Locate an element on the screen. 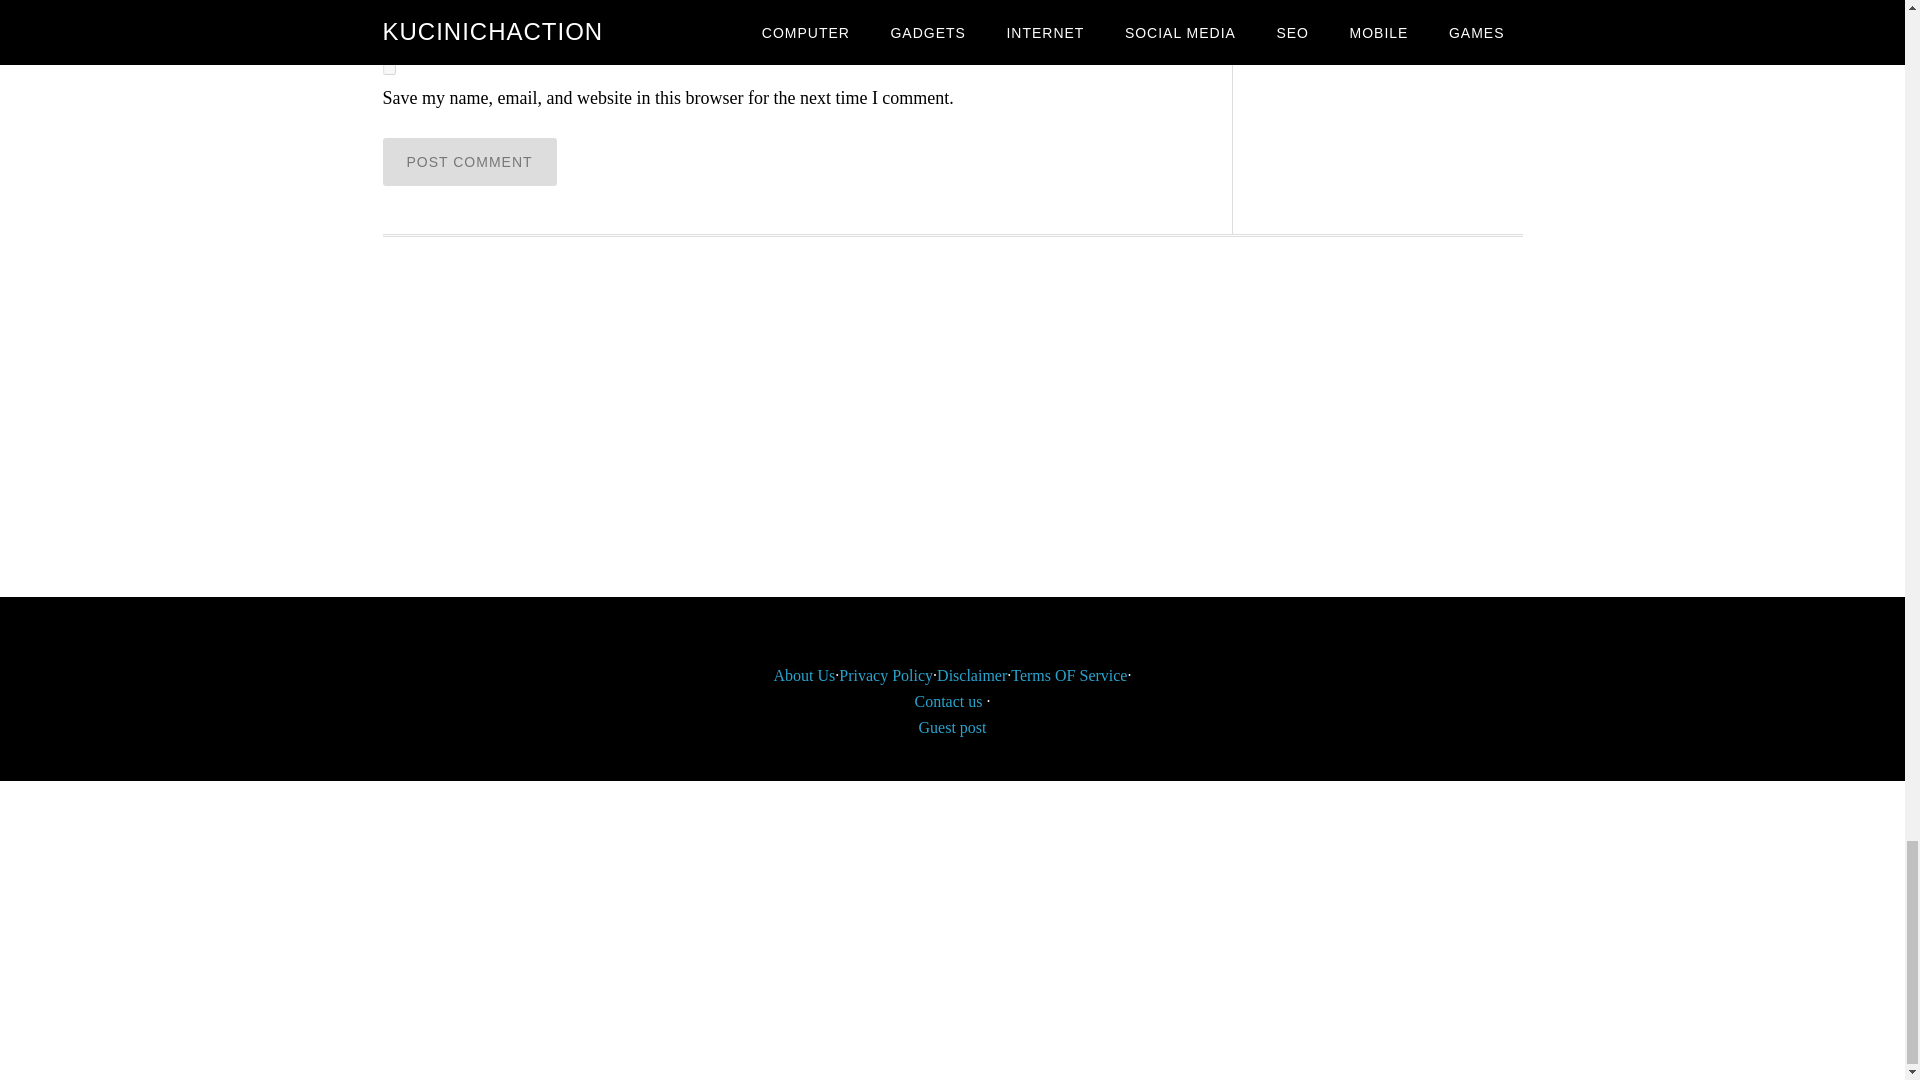 This screenshot has height=1080, width=1920. Privacy Policy is located at coordinates (886, 675).